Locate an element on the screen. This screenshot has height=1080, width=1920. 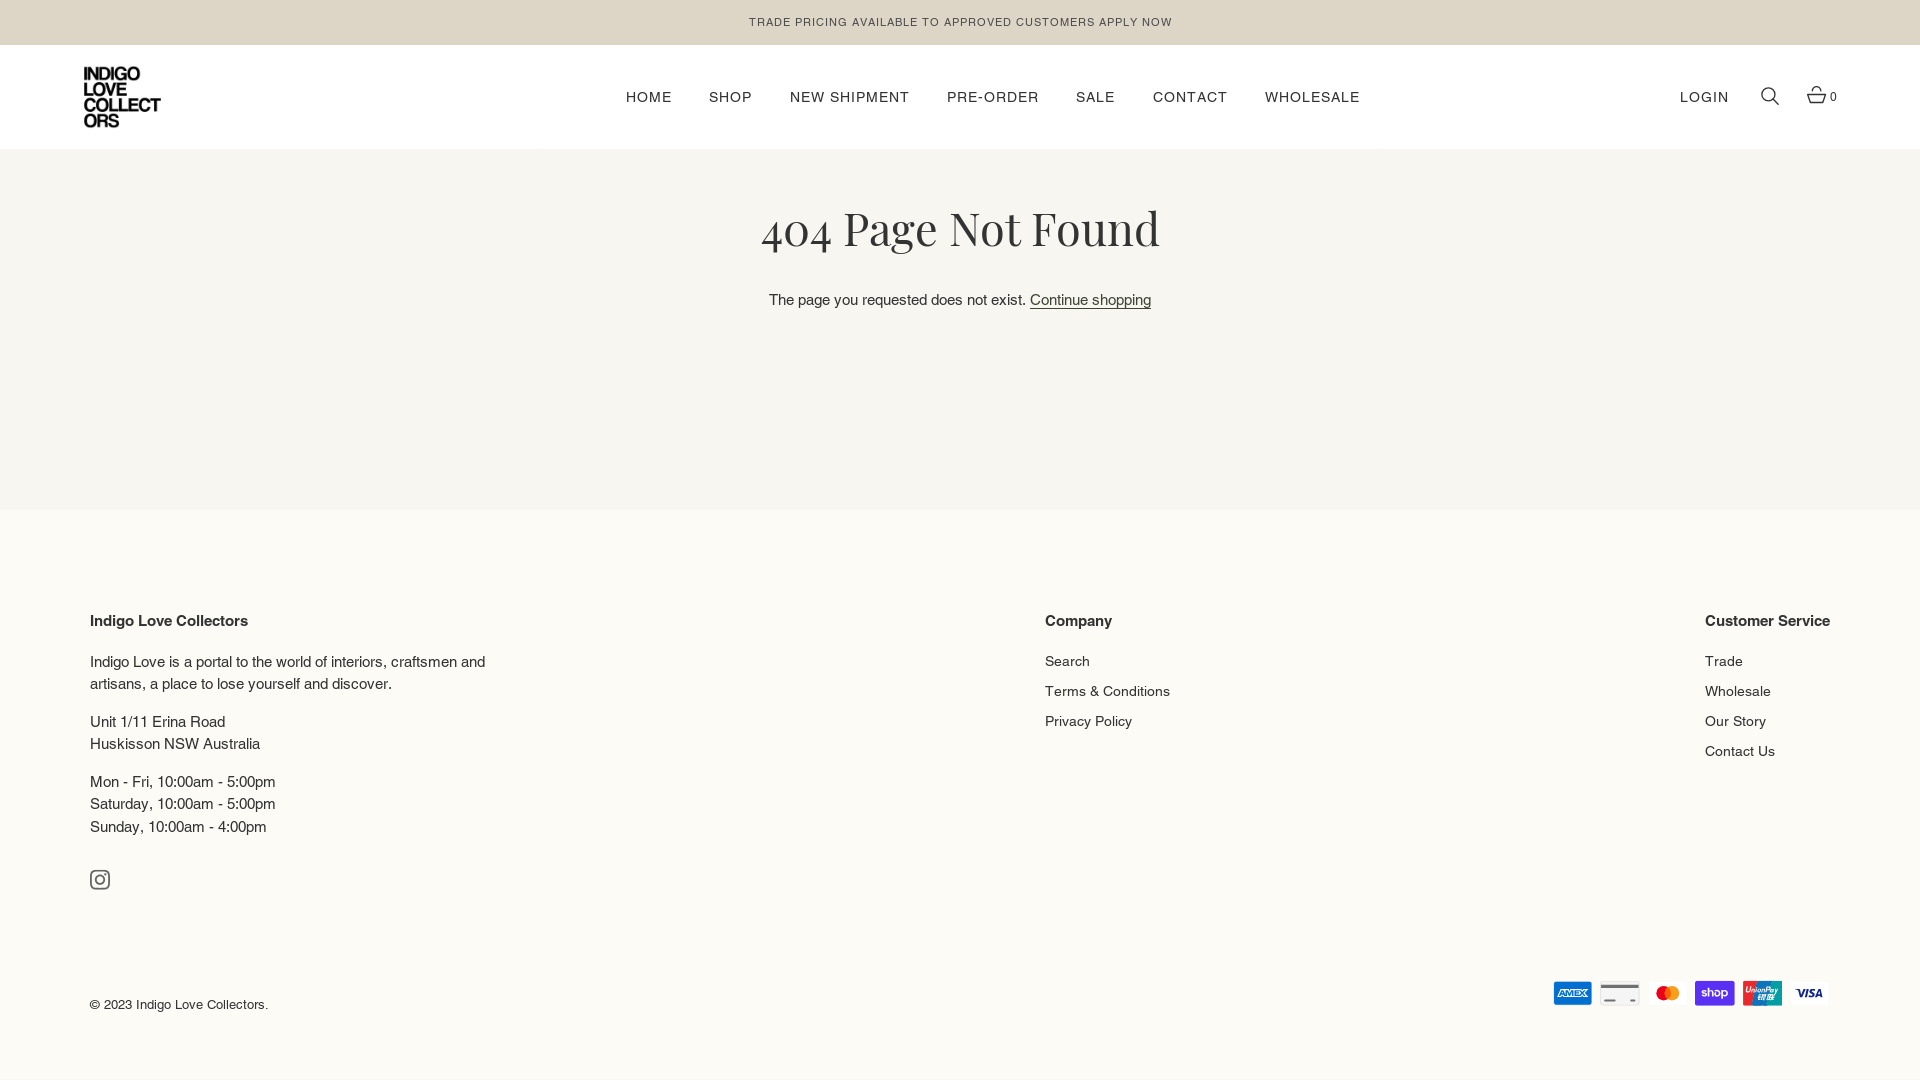
Terms & Conditions is located at coordinates (1108, 688).